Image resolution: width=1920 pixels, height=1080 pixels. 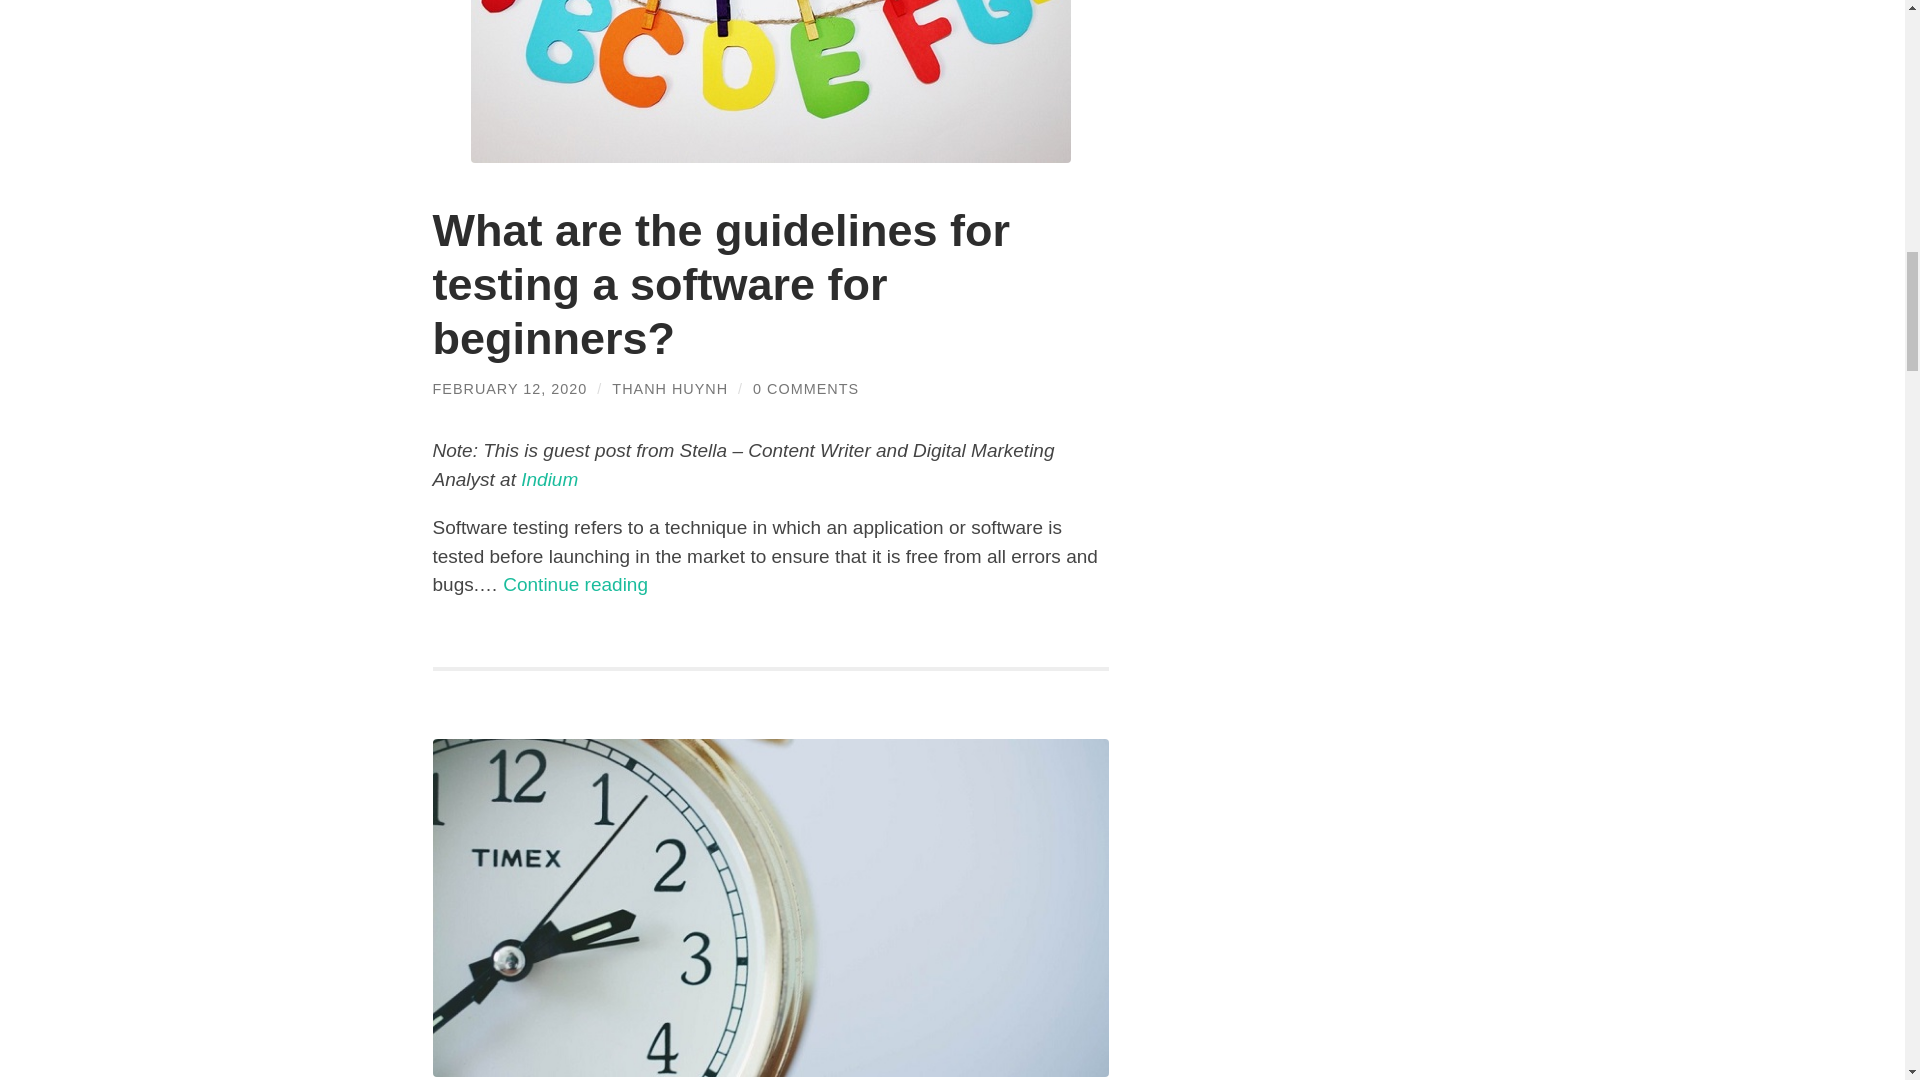 I want to click on Indium, so click(x=548, y=479).